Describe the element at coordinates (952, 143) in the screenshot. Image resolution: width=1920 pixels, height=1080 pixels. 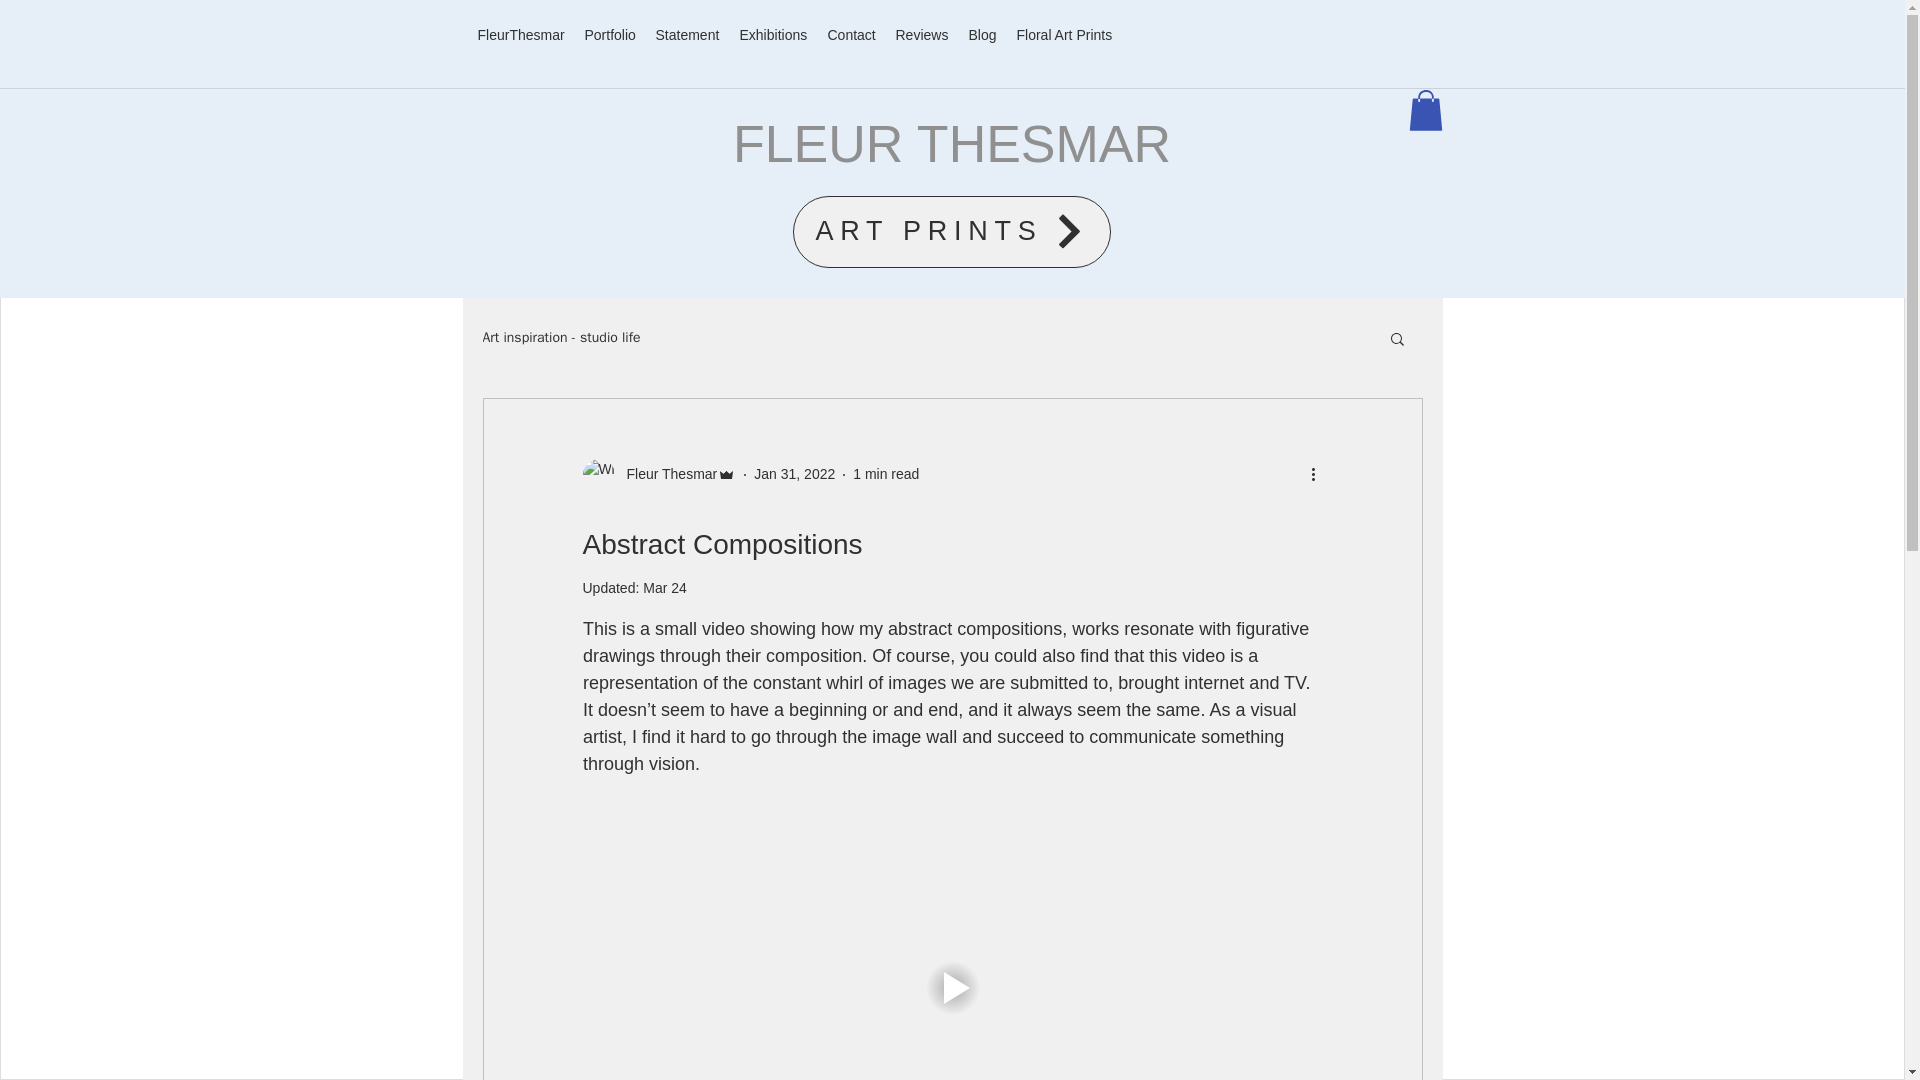
I see `FLEUR THESMAR` at that location.